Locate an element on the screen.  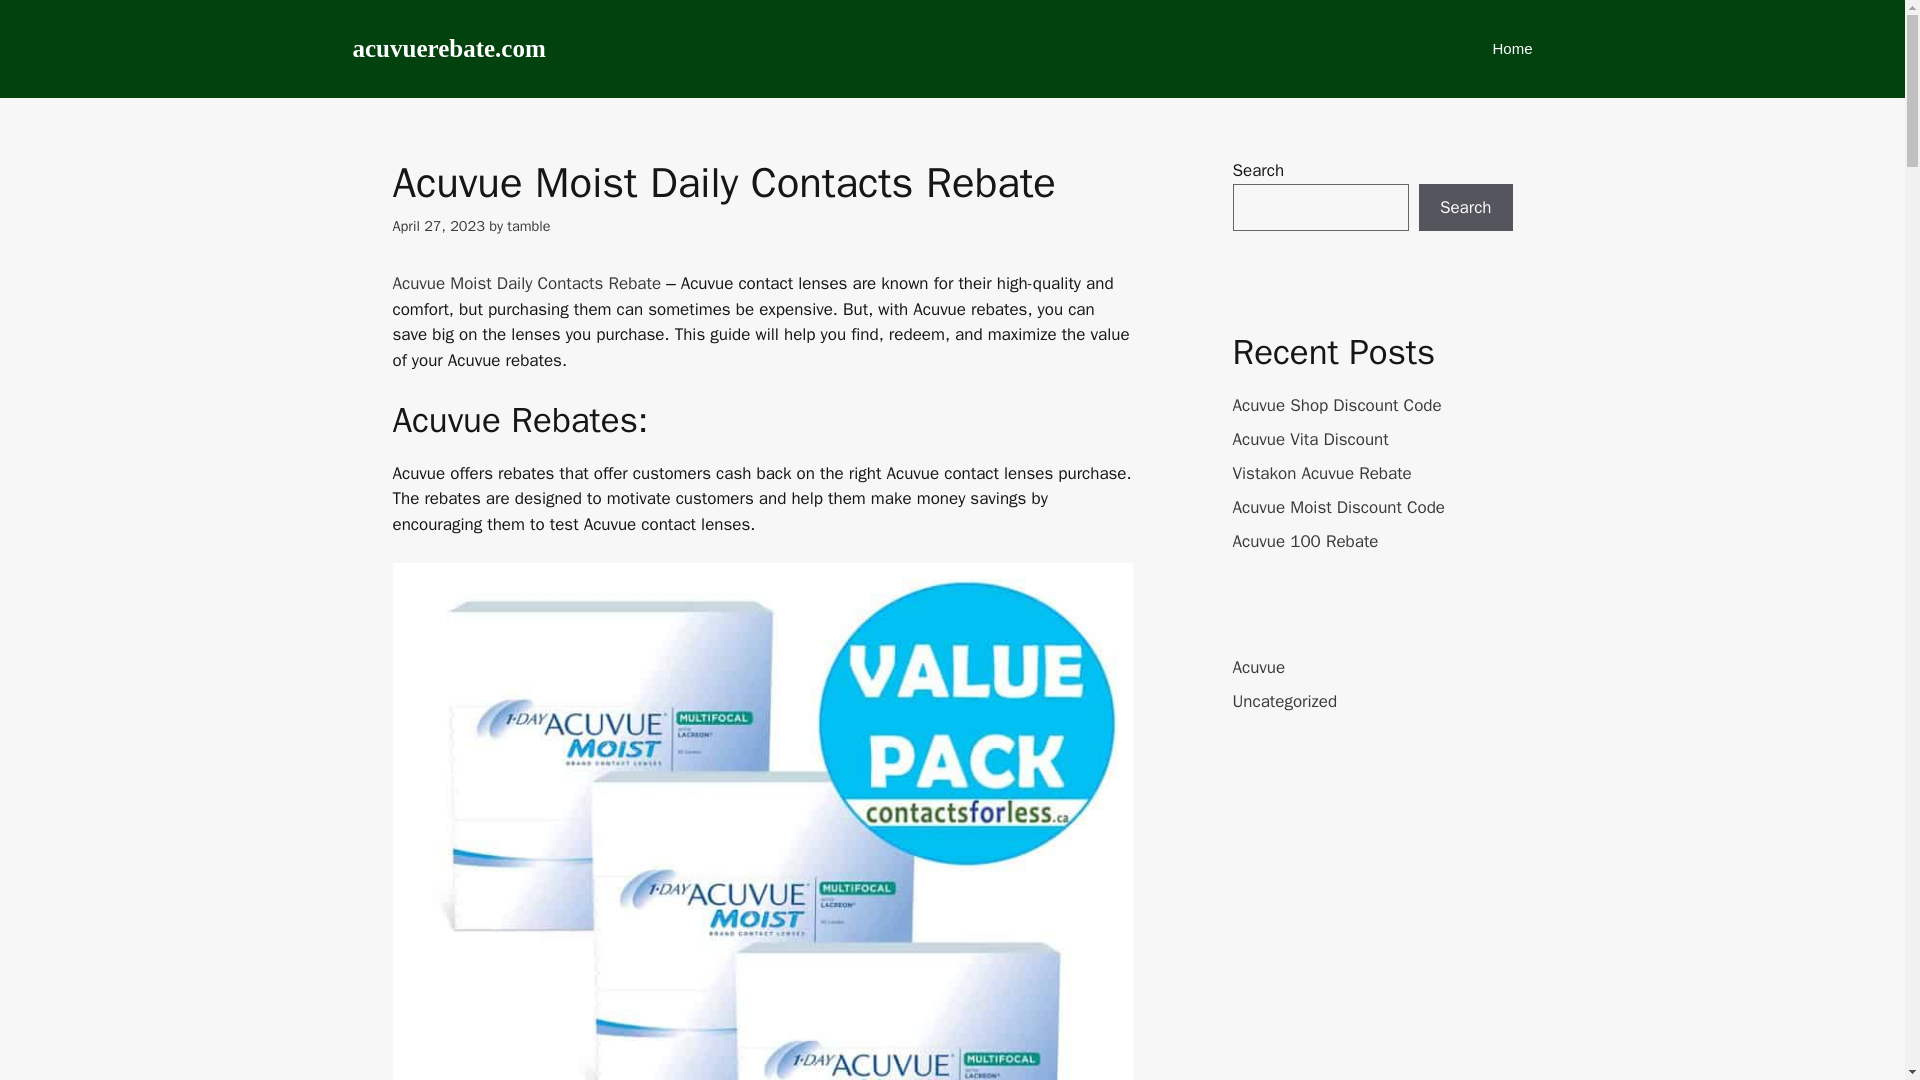
View all posts by tamble is located at coordinates (528, 226).